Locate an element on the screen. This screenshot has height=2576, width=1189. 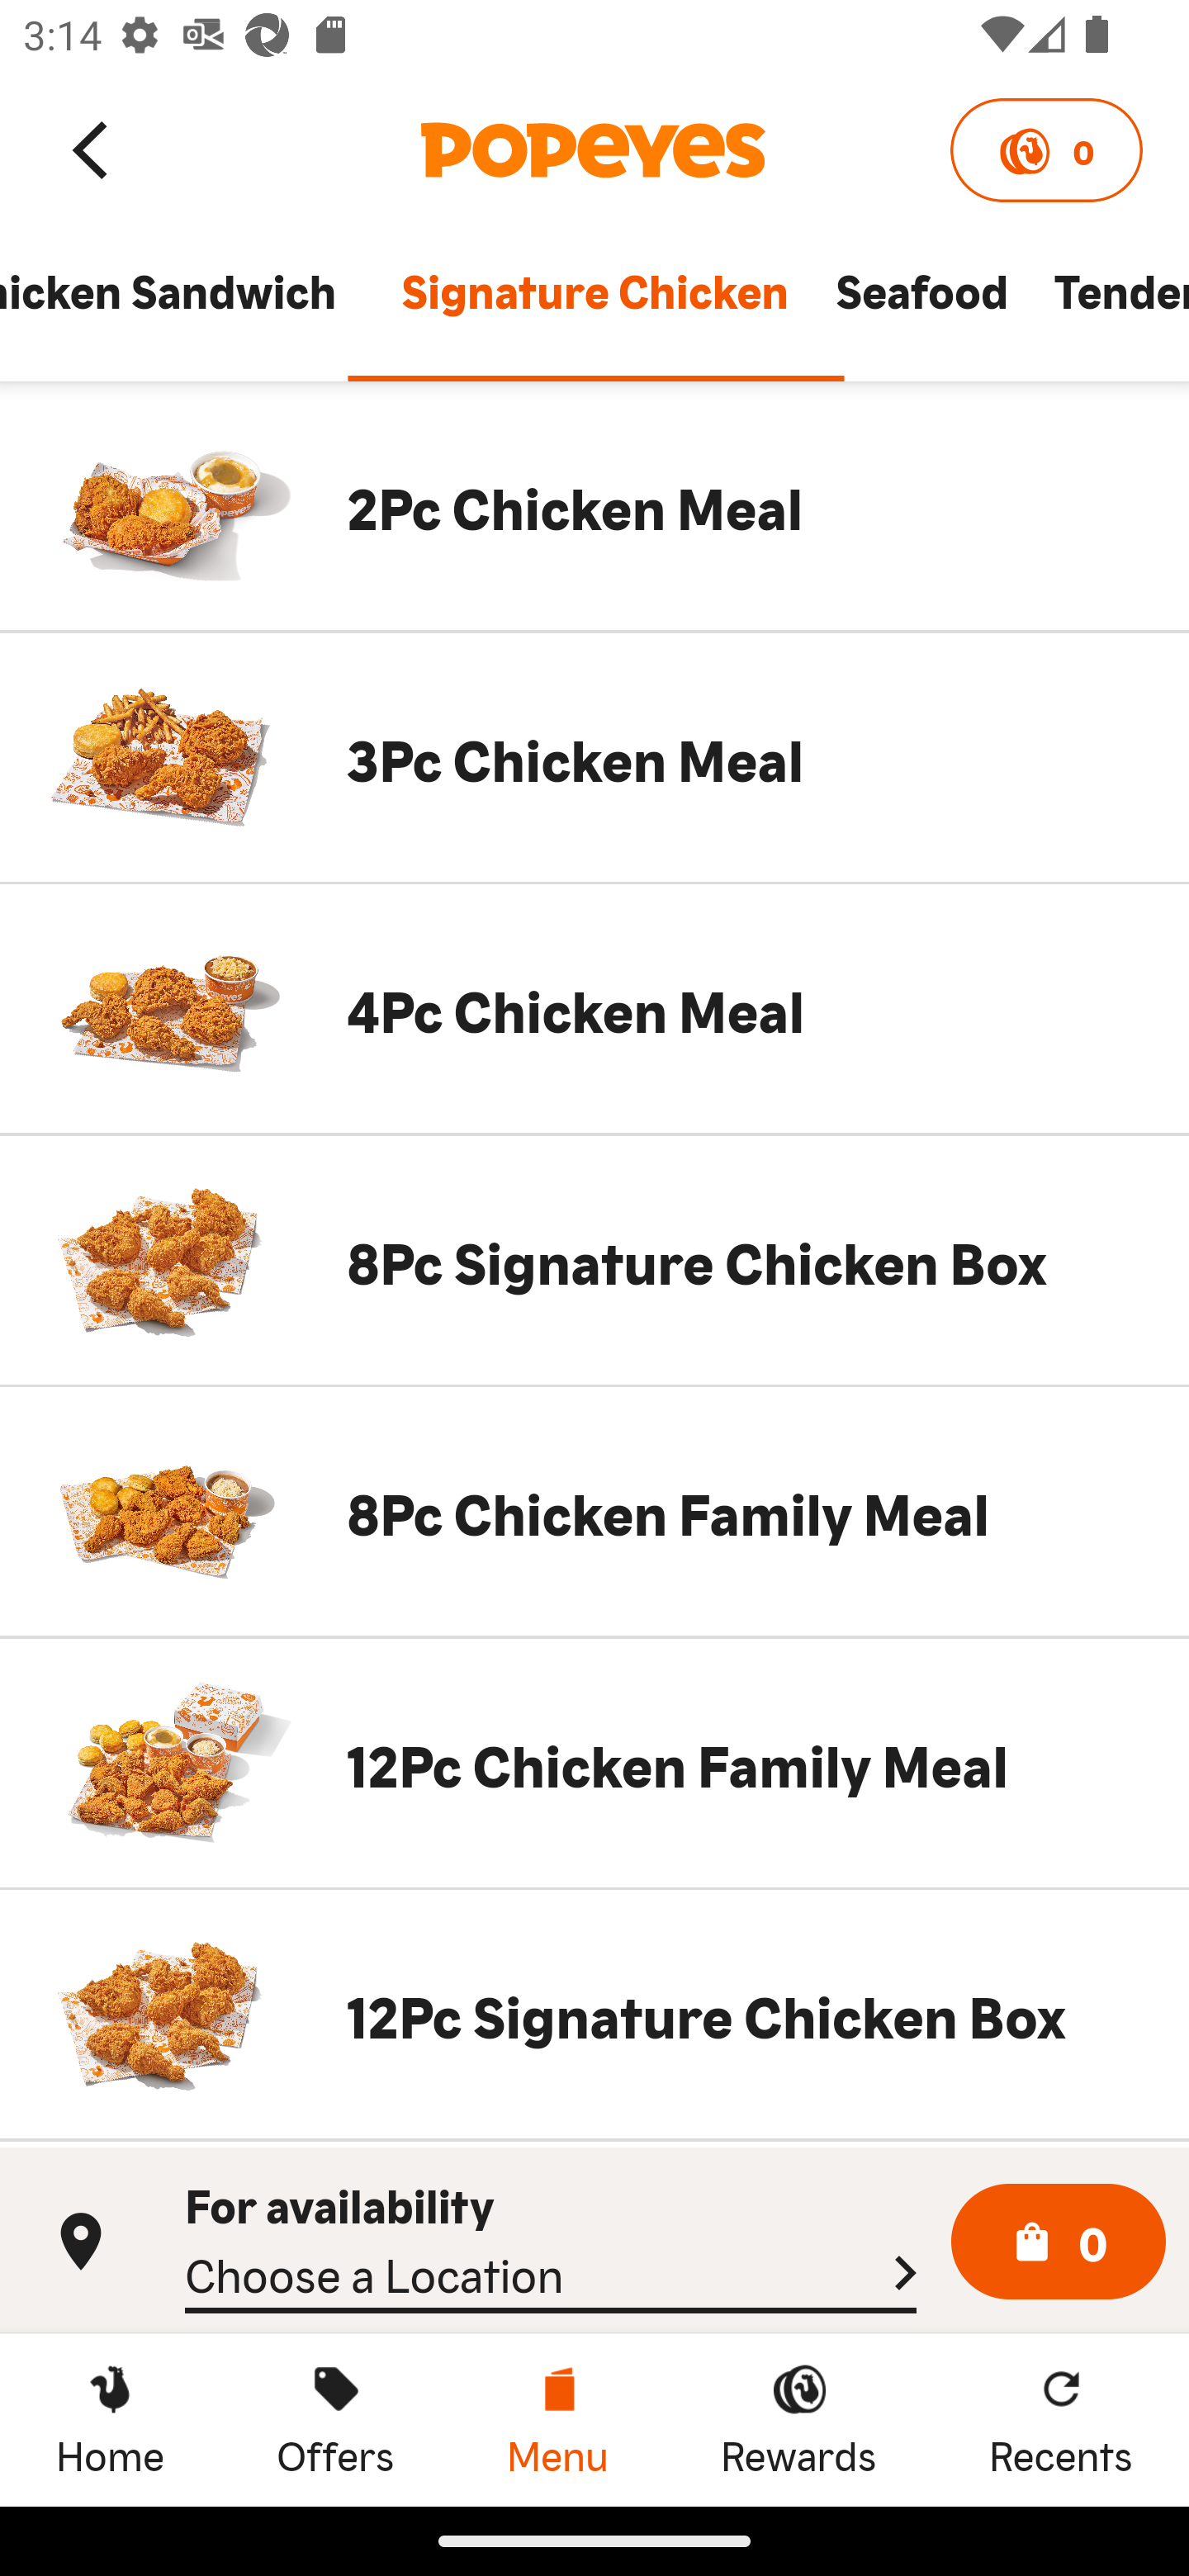
0 Points 0 is located at coordinates (1045, 150).